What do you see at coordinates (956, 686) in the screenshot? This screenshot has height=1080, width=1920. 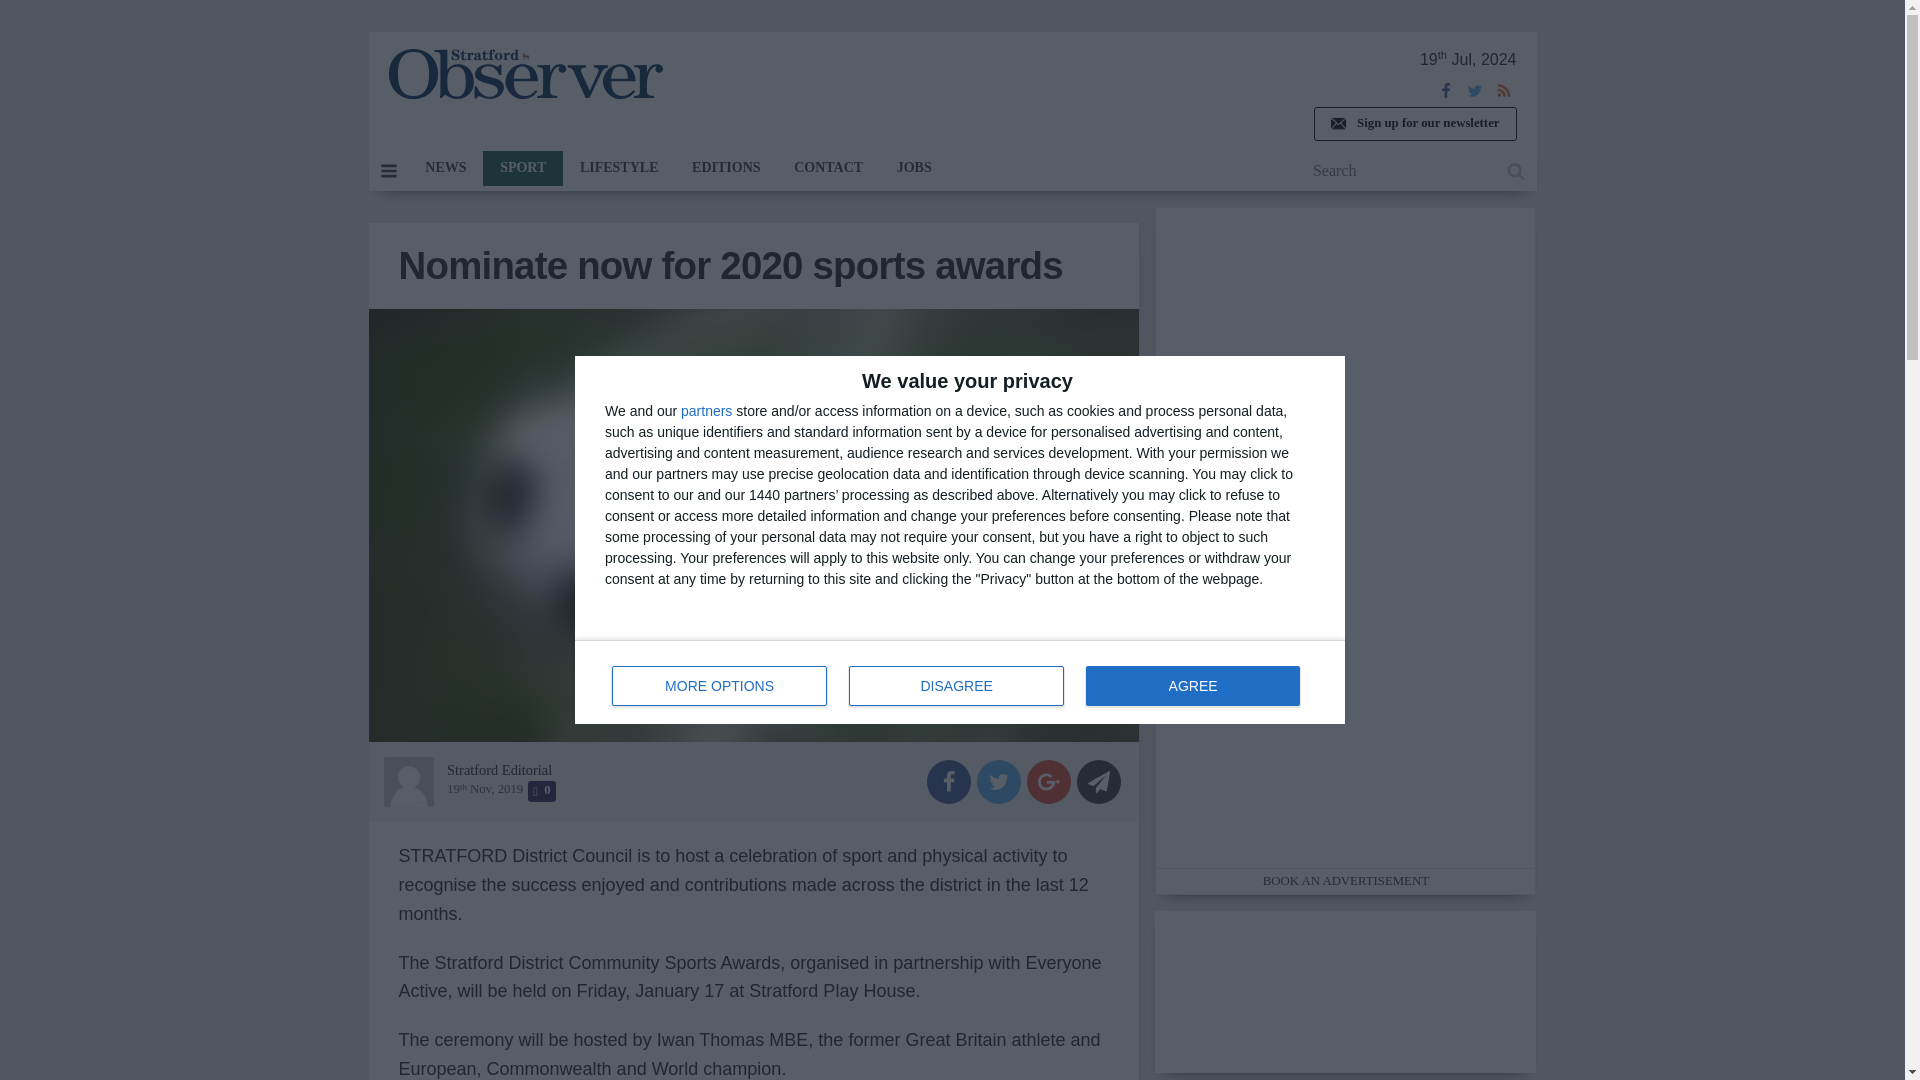 I see `DISAGREE` at bounding box center [956, 686].